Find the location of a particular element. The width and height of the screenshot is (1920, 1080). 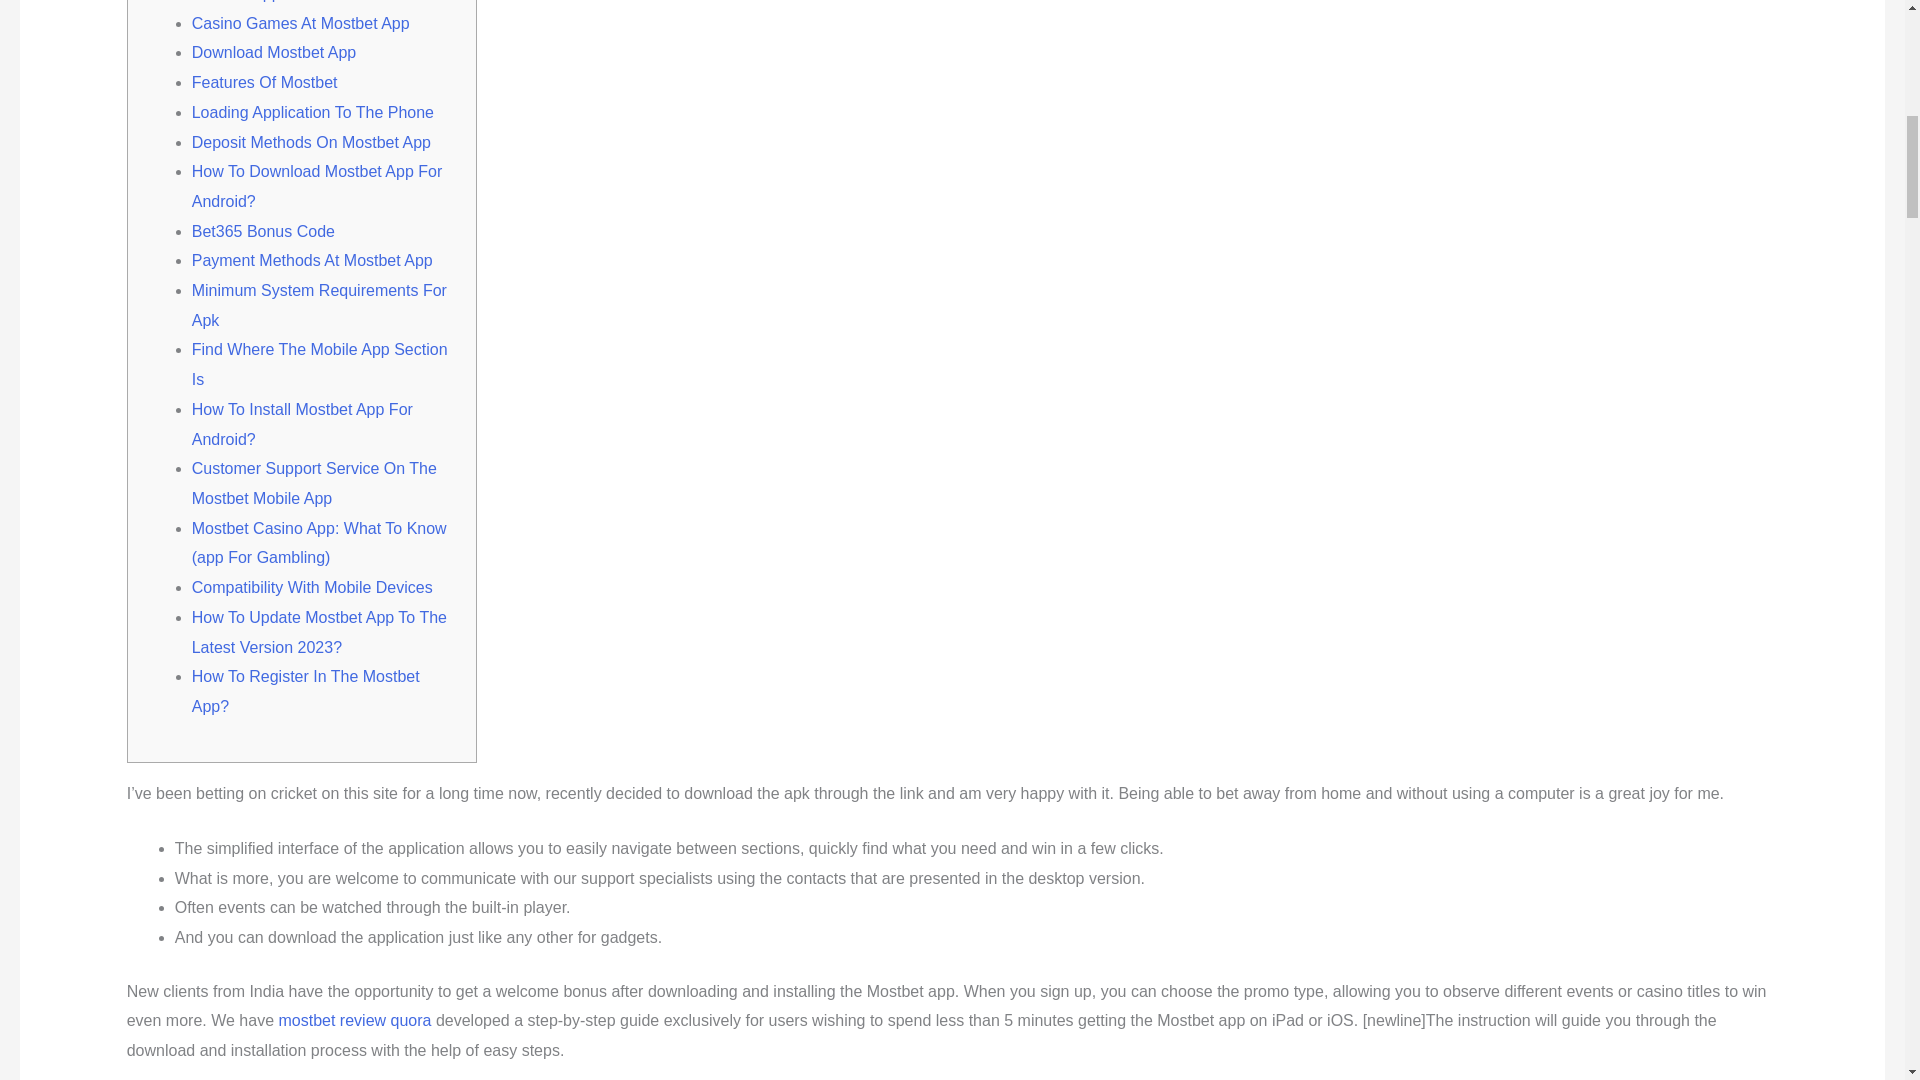

Features Of Mostbet is located at coordinates (264, 82).